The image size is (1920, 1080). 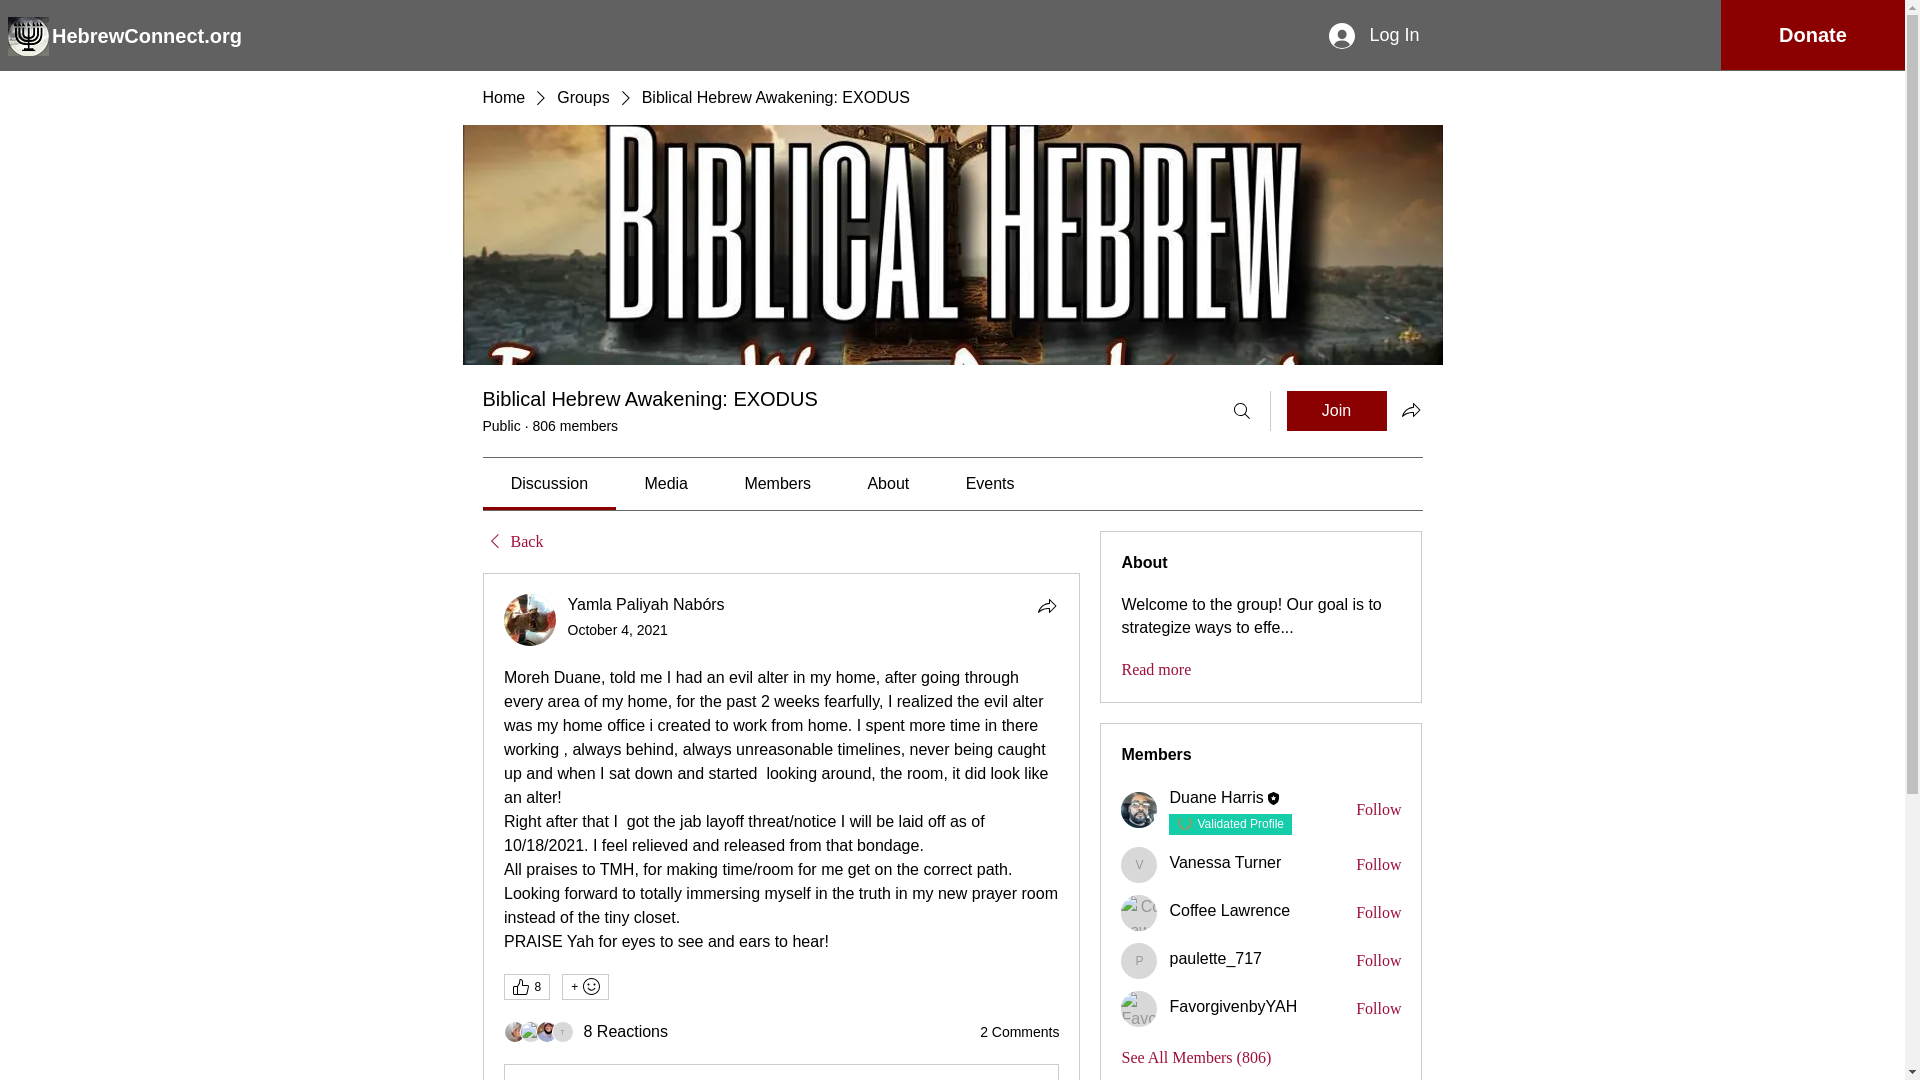 What do you see at coordinates (502, 98) in the screenshot?
I see `Home` at bounding box center [502, 98].